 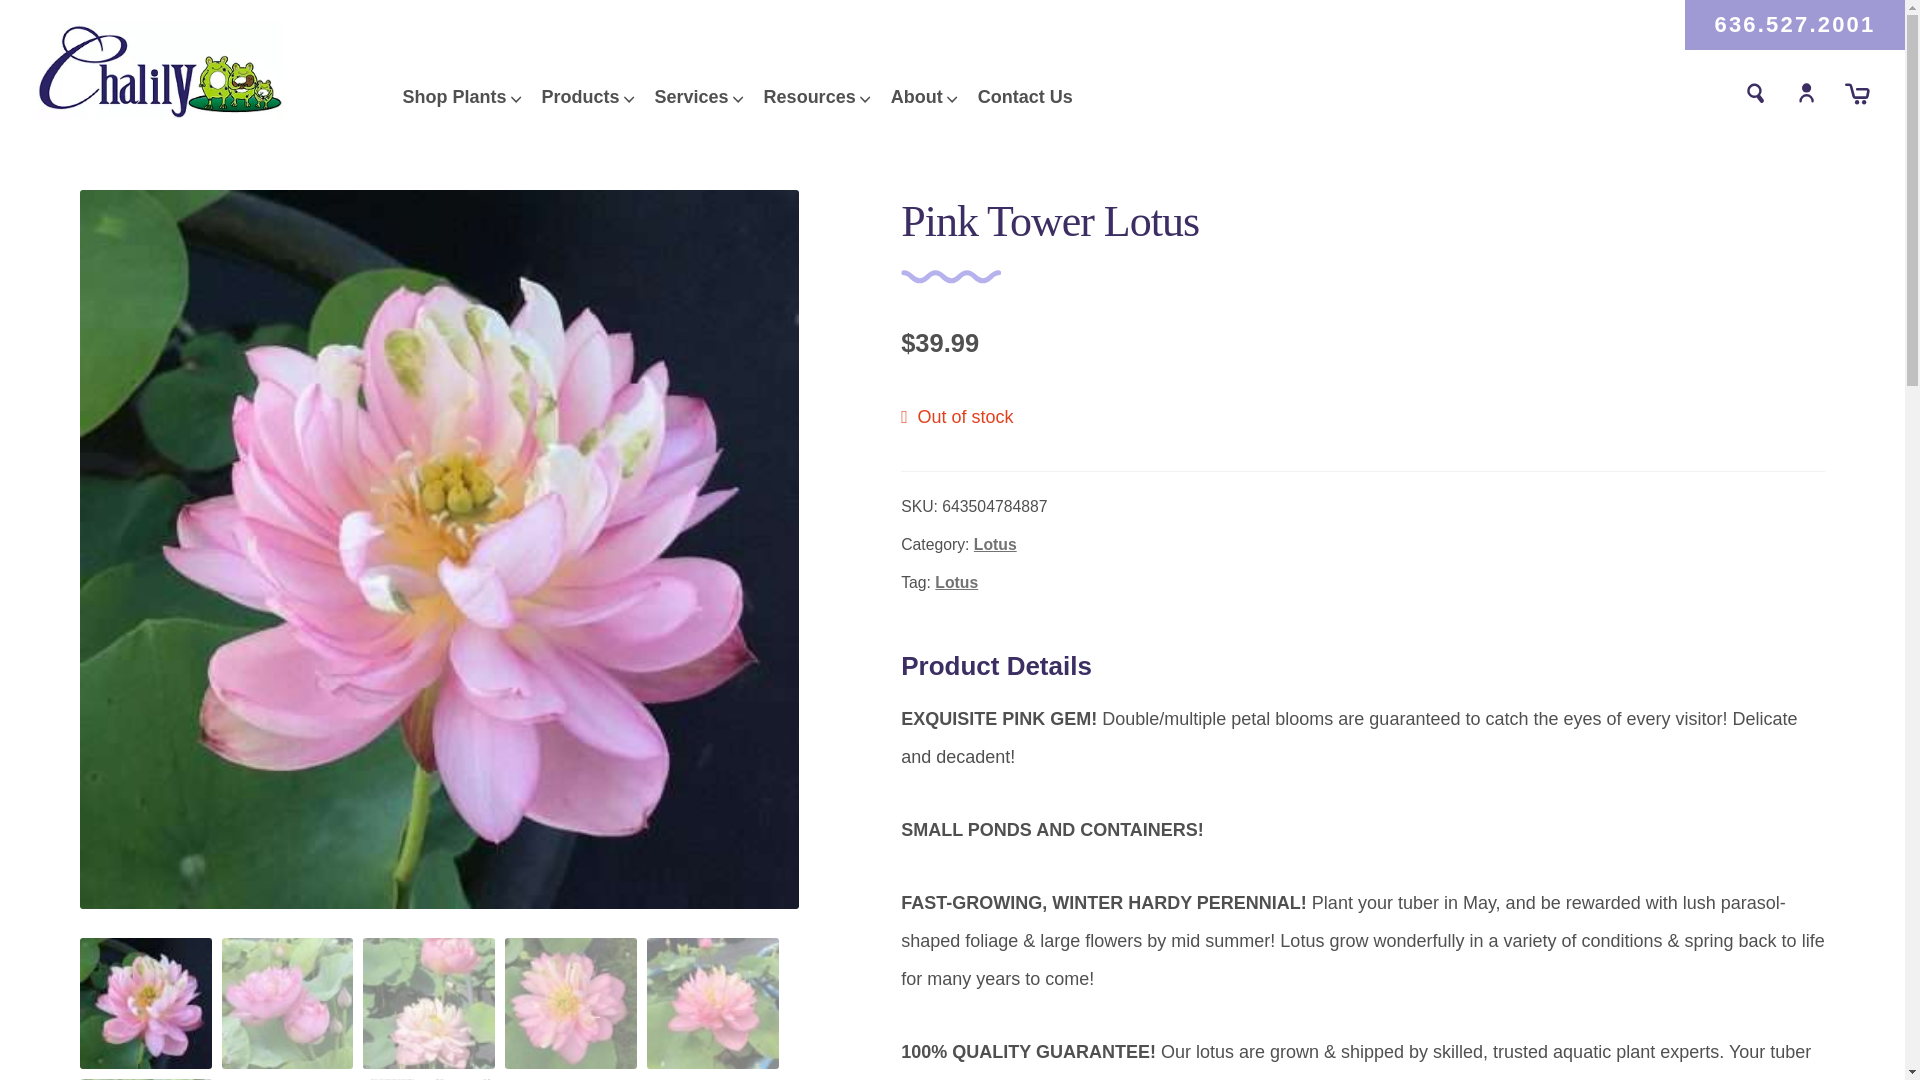 What do you see at coordinates (692, 96) in the screenshot?
I see `Services` at bounding box center [692, 96].